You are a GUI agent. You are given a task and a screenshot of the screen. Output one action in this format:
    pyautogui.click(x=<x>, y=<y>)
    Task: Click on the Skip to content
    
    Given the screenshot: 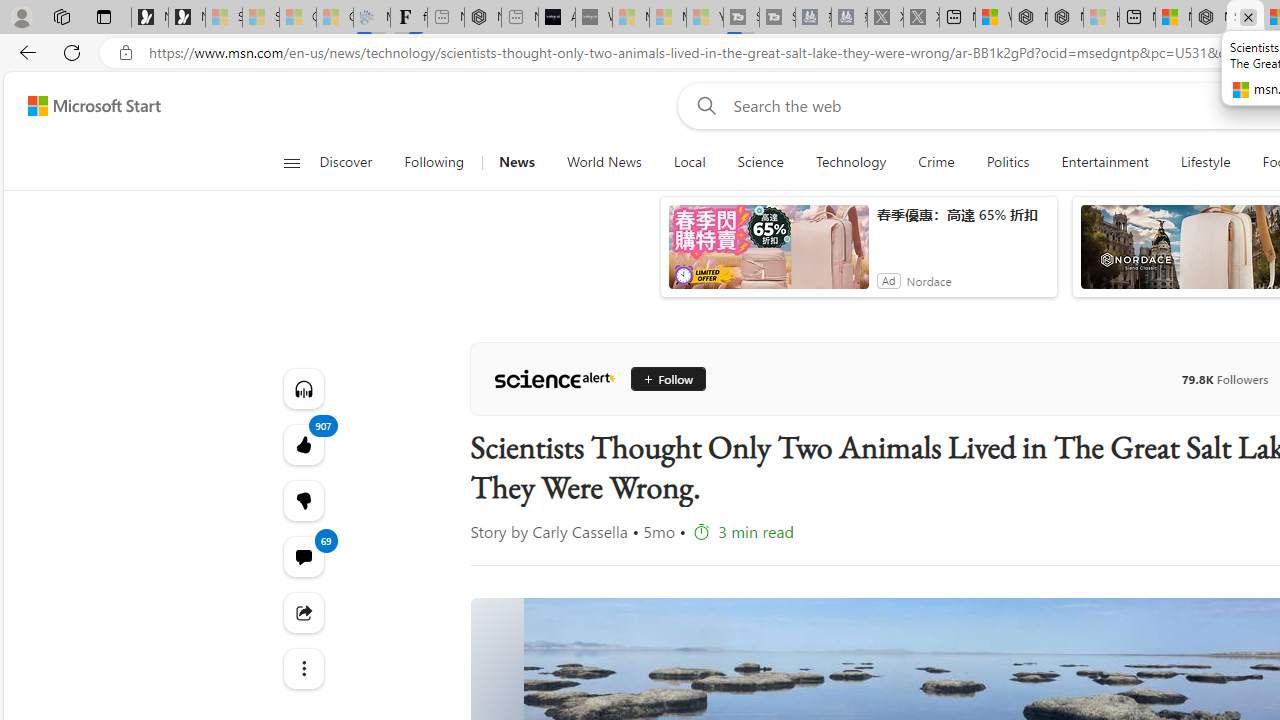 What is the action you would take?
    pyautogui.click(x=86, y=106)
    